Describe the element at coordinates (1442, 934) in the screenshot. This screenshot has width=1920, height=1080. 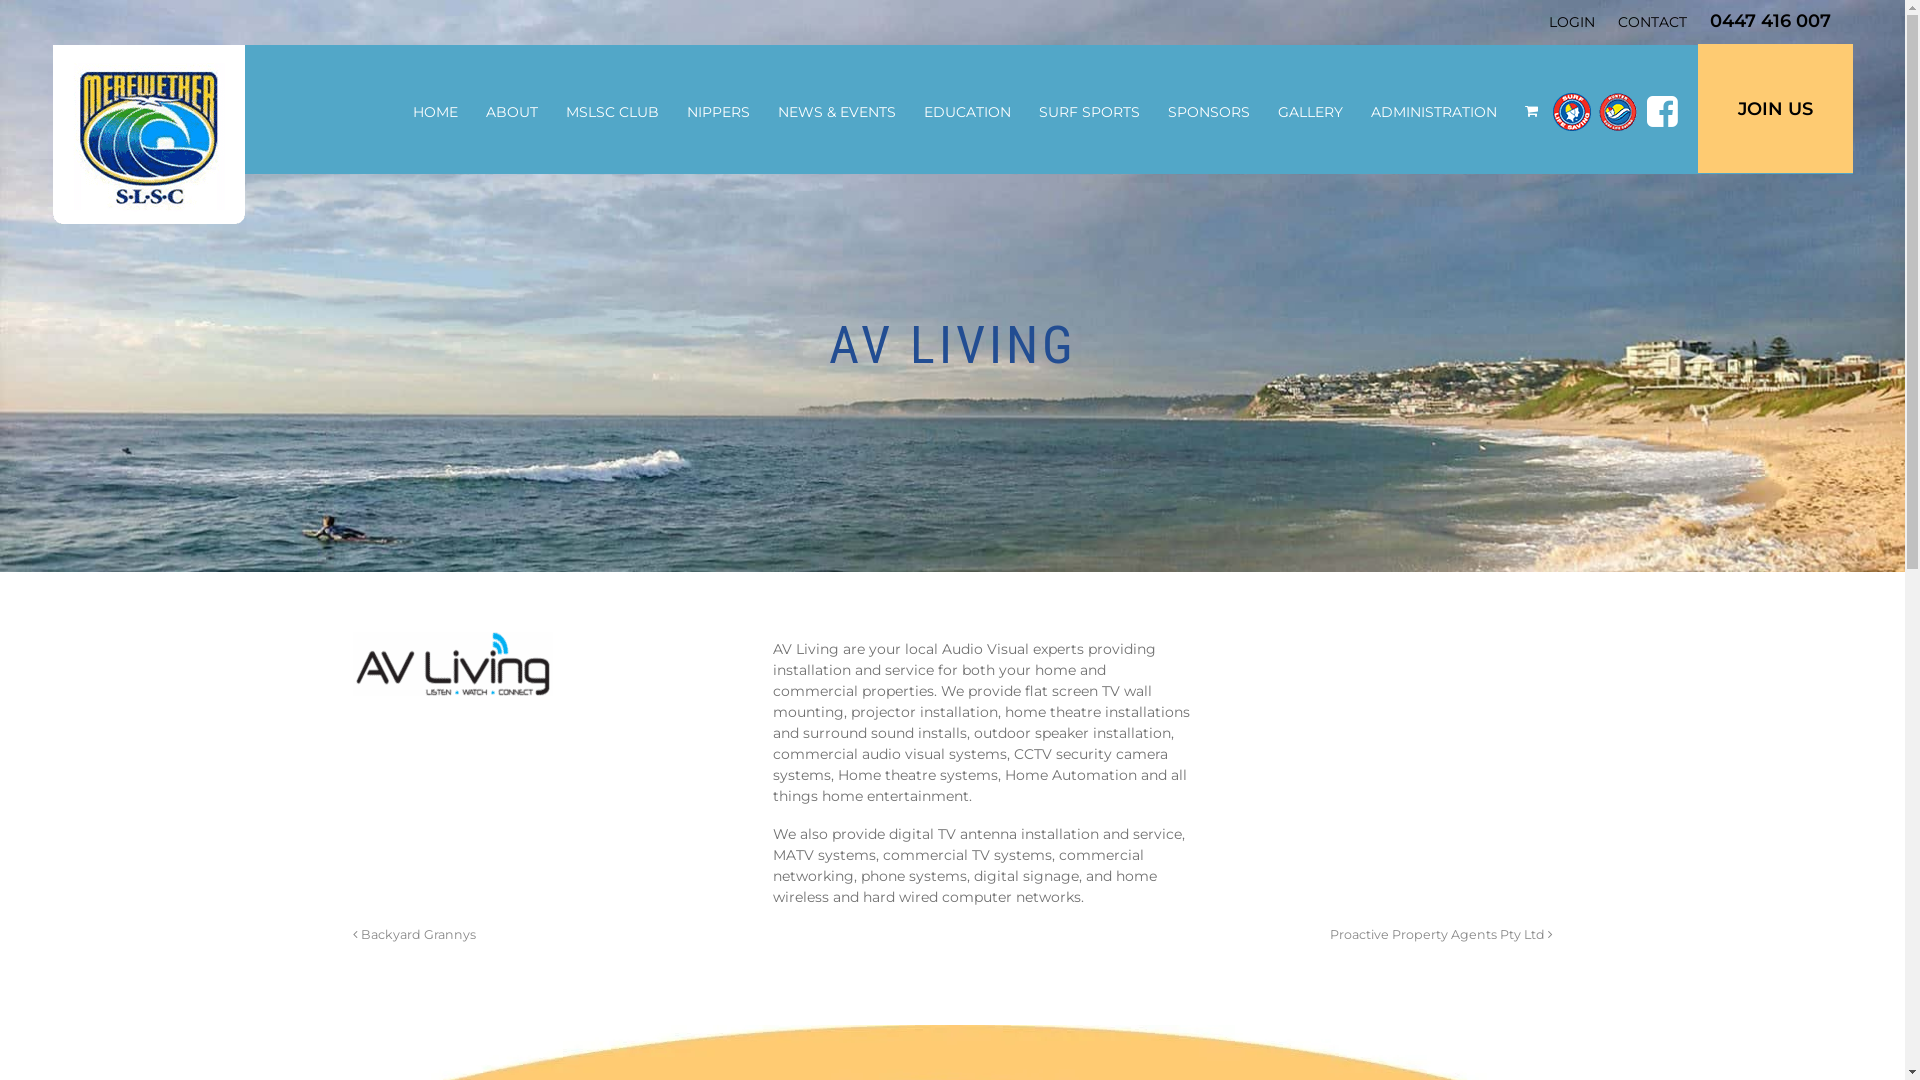
I see `Proactive Property Agents Pty Ltd` at that location.